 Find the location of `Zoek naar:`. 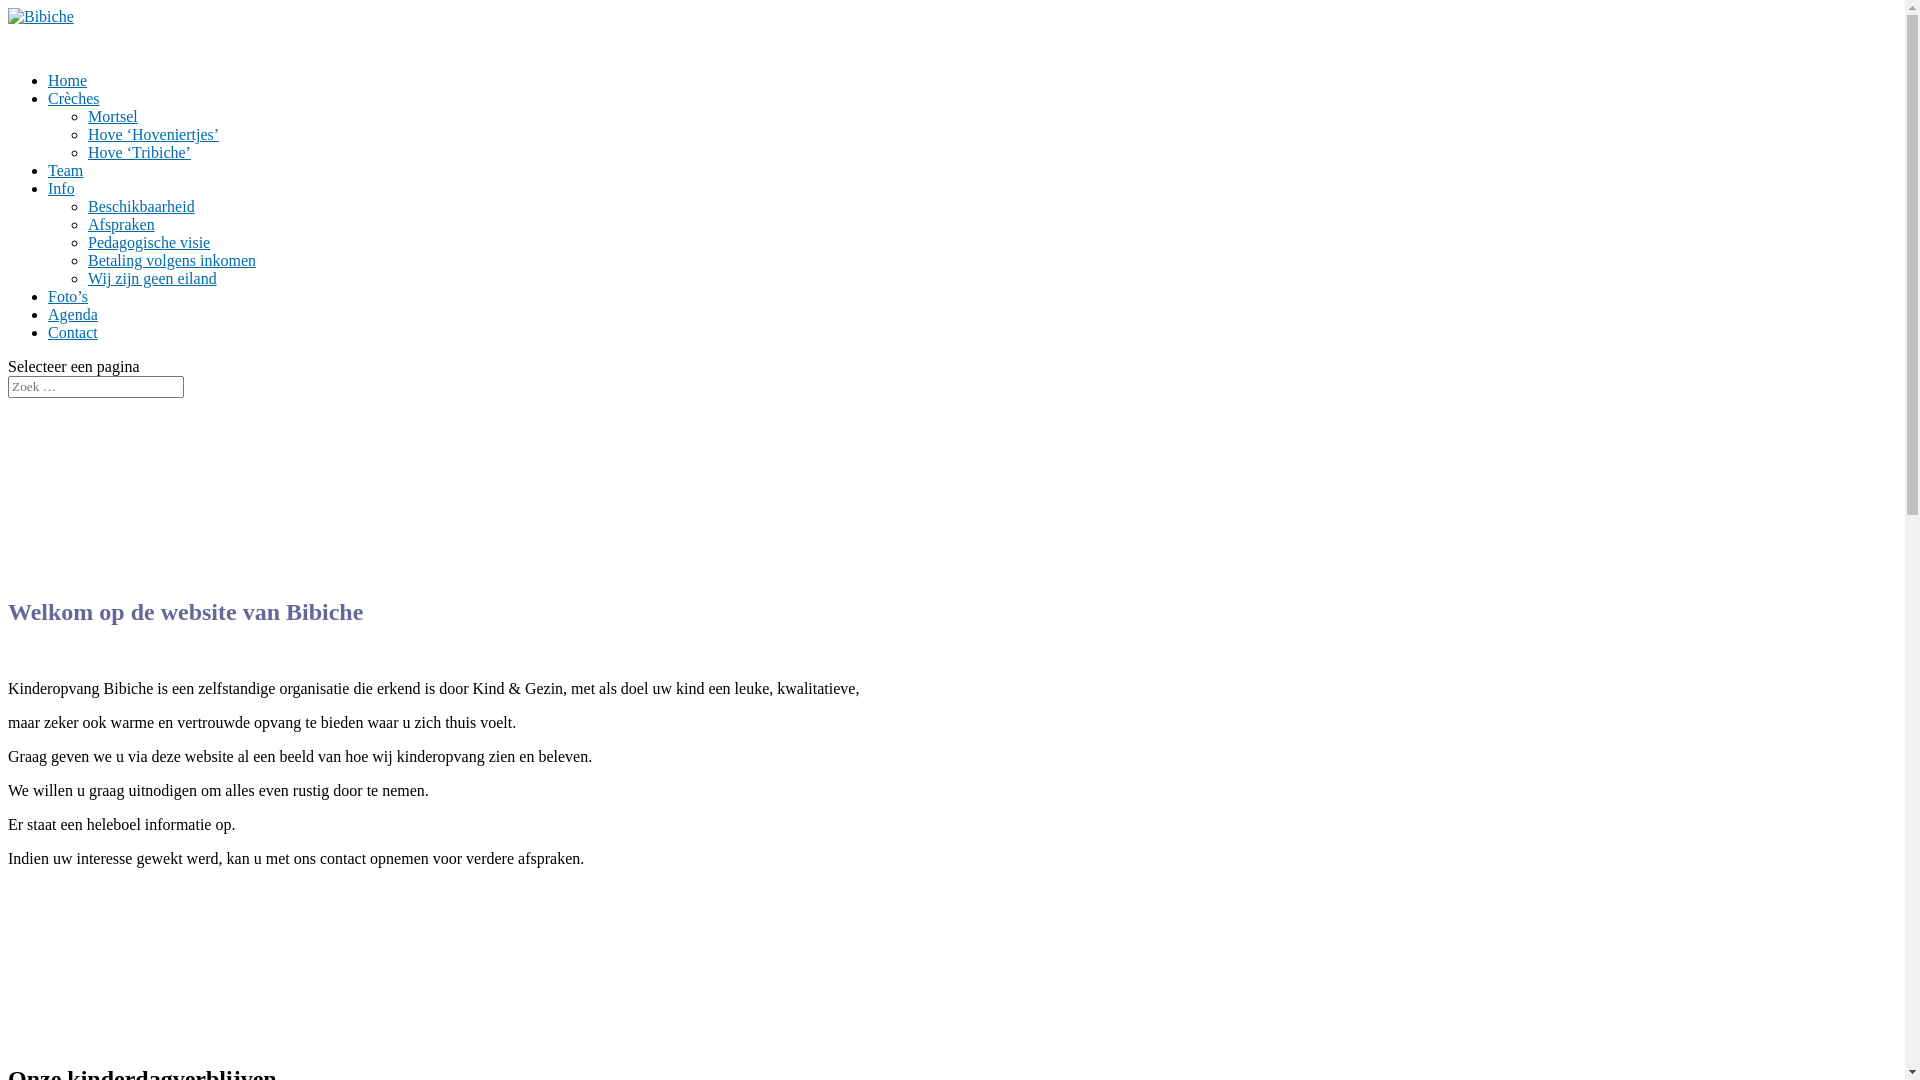

Zoek naar: is located at coordinates (96, 387).